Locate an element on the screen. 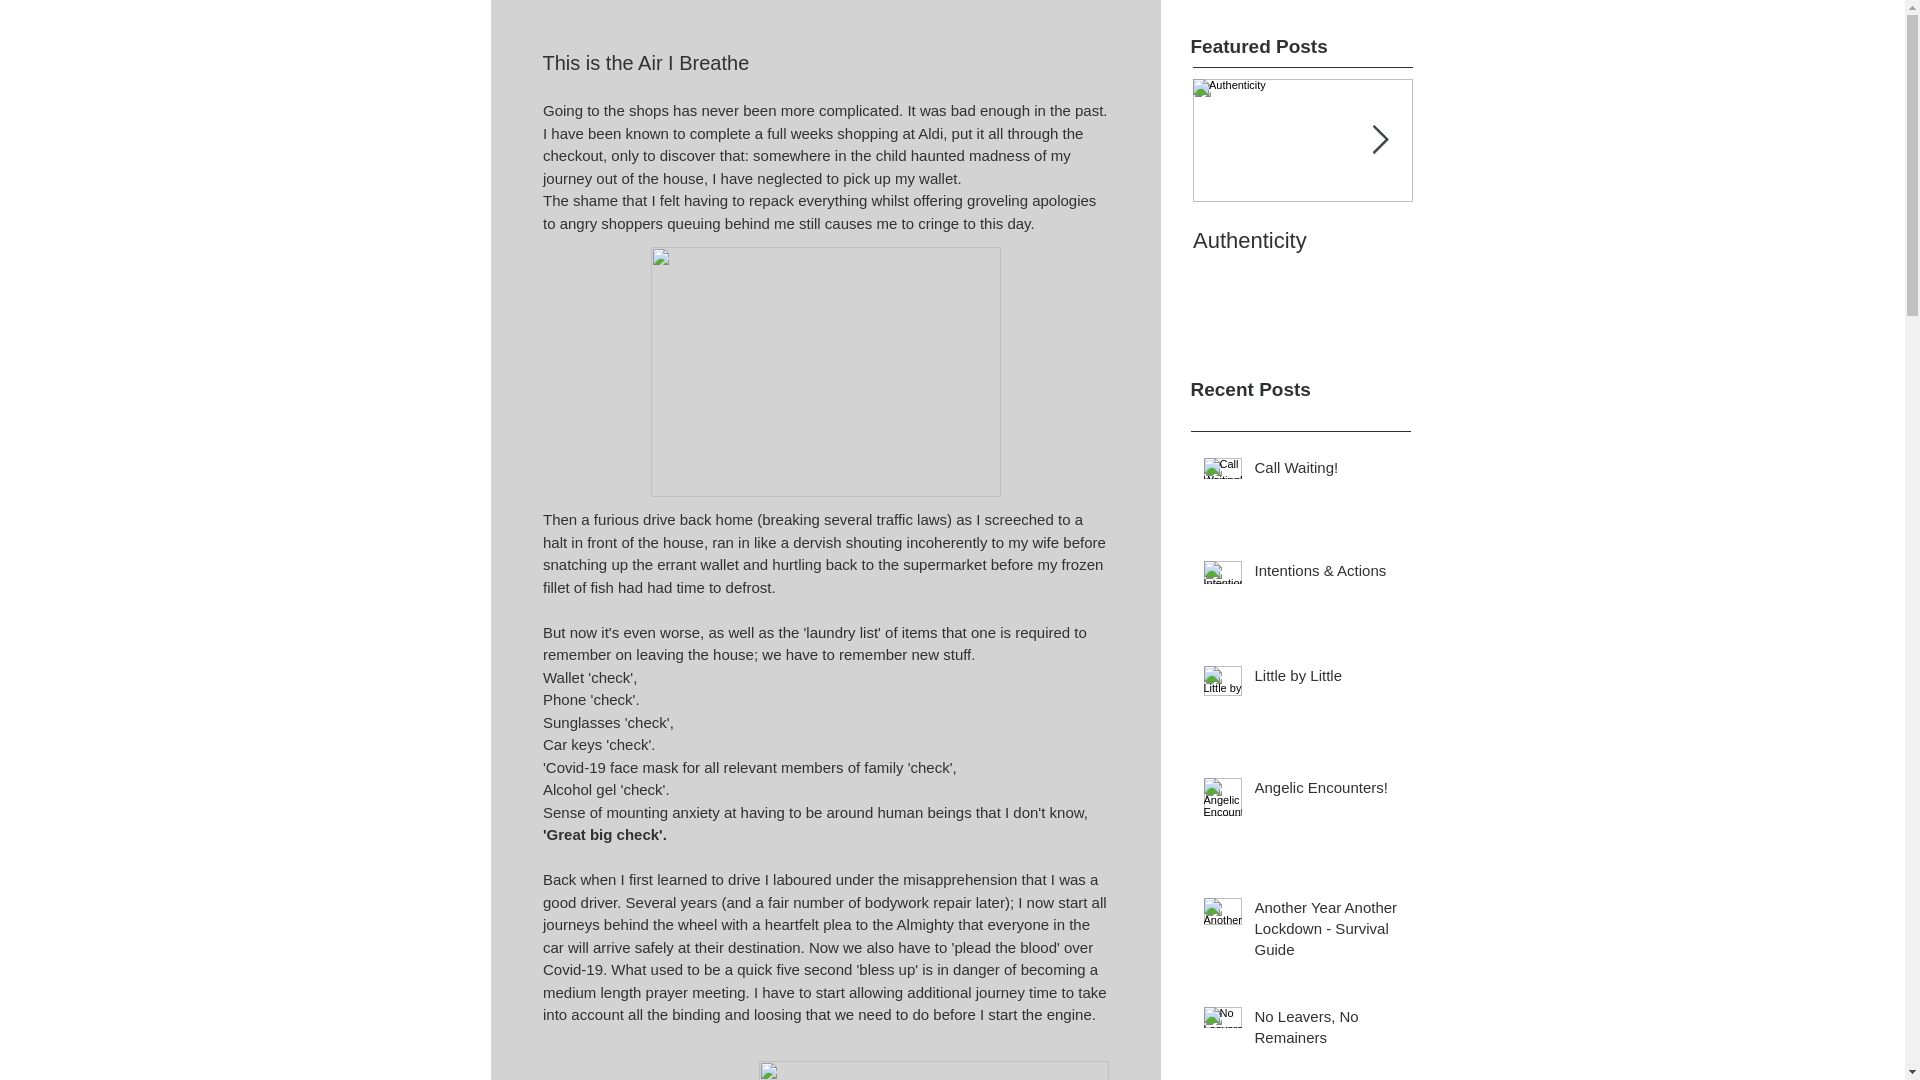  Authenticity is located at coordinates (1522, 240).